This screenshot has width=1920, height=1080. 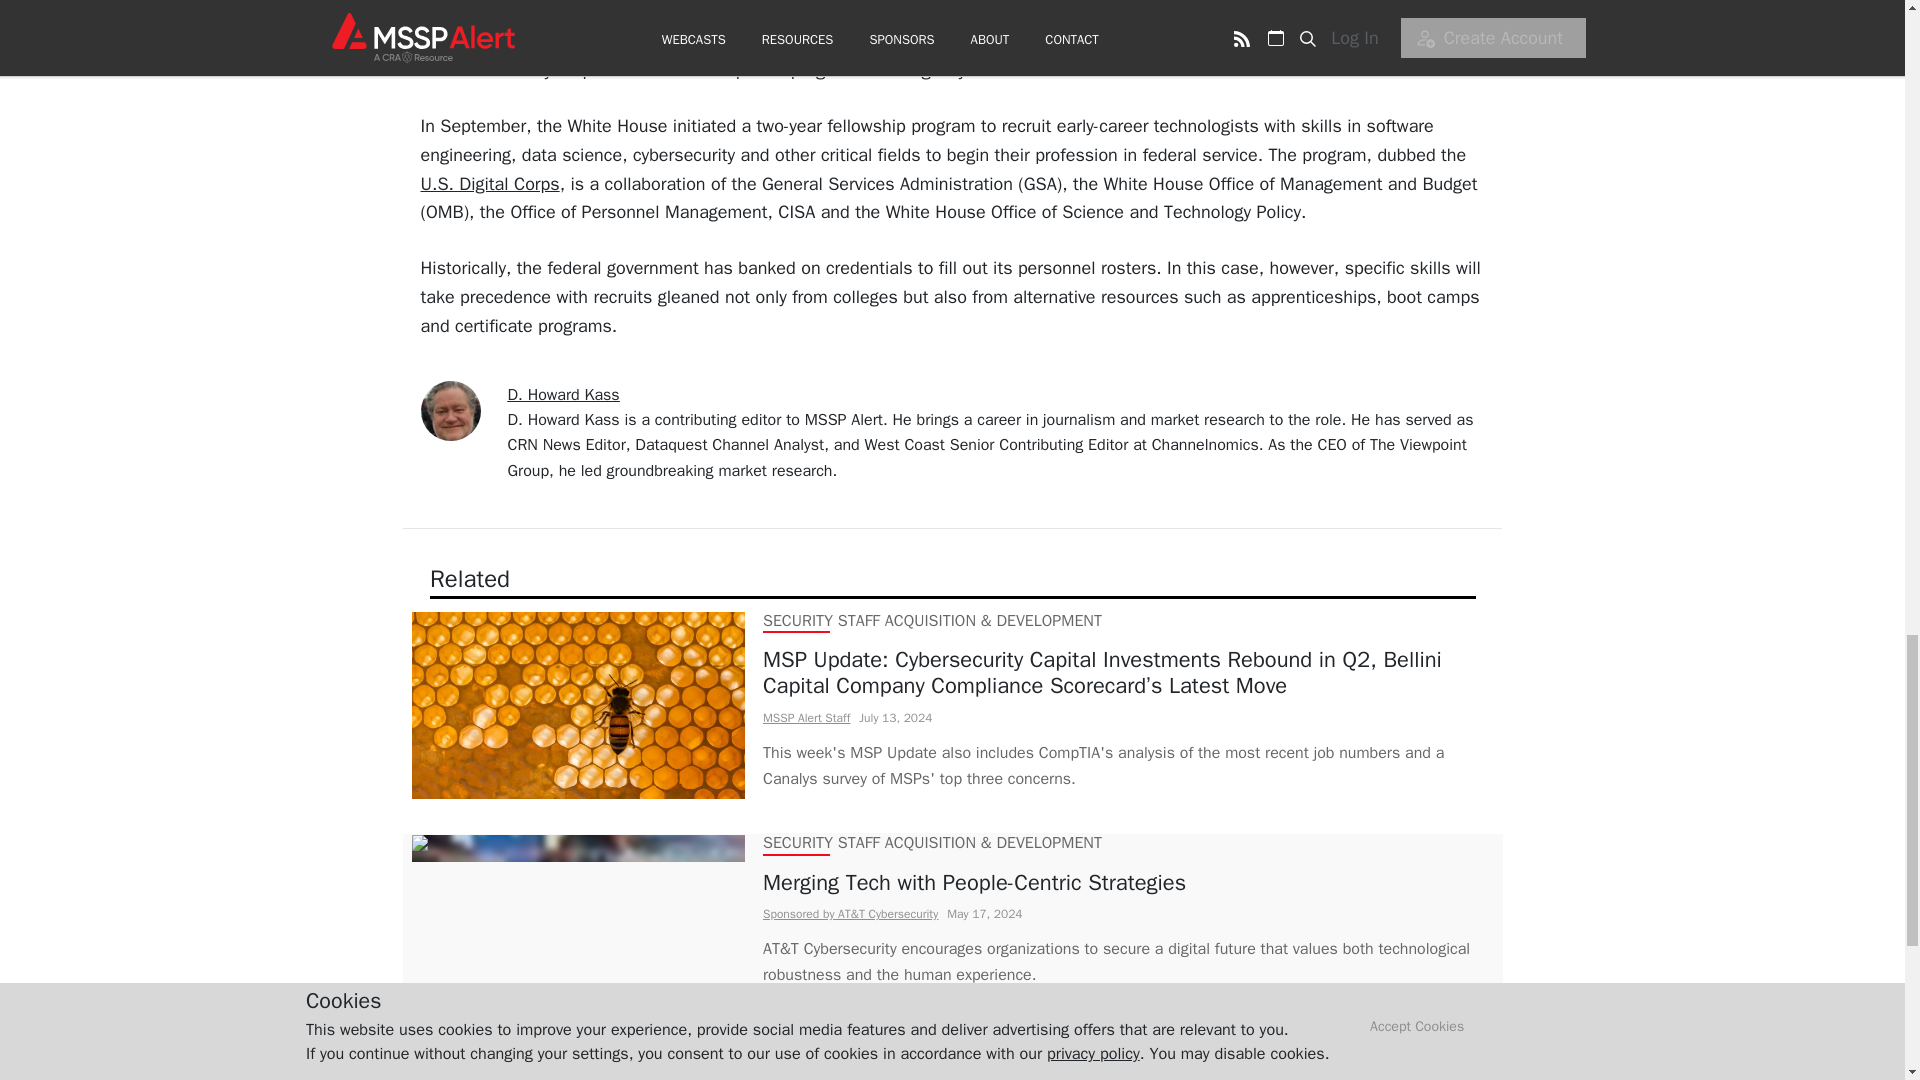 What do you see at coordinates (1128, 1072) in the screenshot?
I see `MSSPs Assess How AI Can Impact Their Operations` at bounding box center [1128, 1072].